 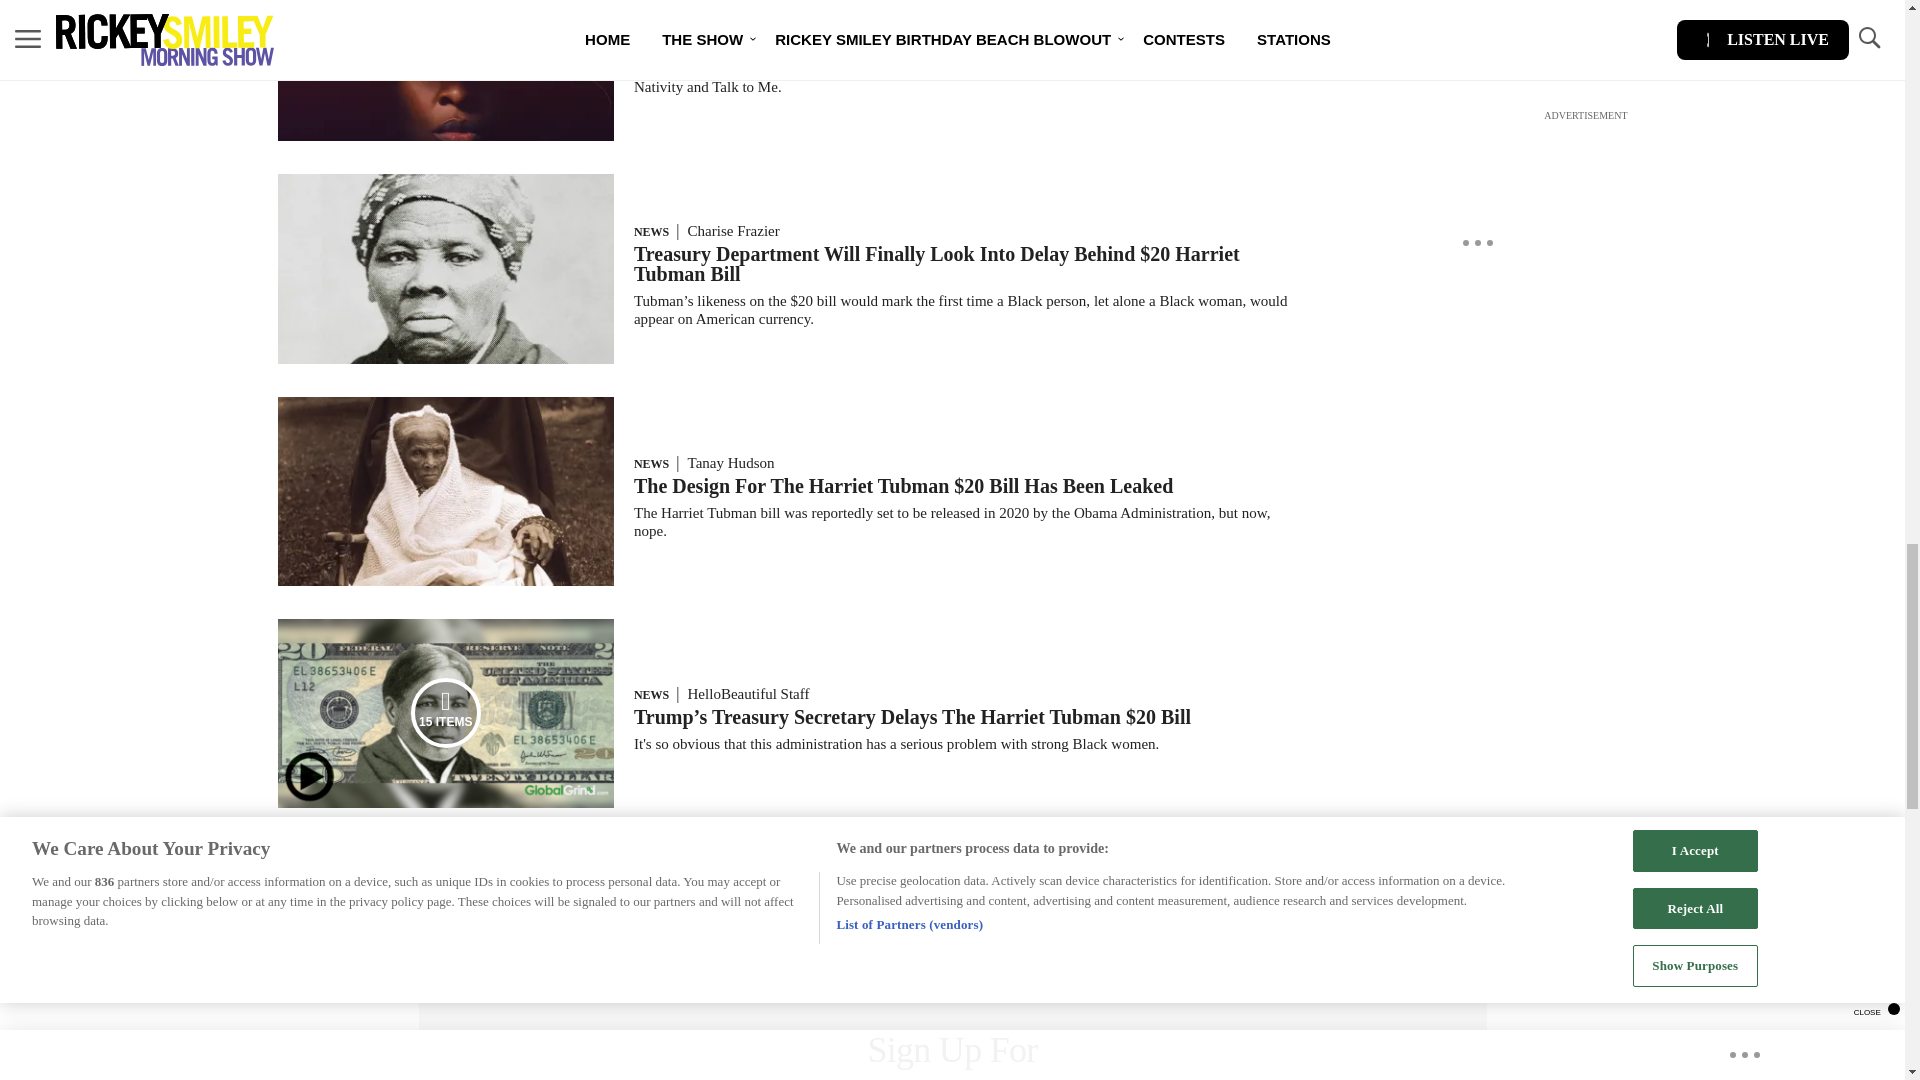 What do you see at coordinates (705, 20) in the screenshot?
I see `ENTERTAINMENT NEWS` at bounding box center [705, 20].